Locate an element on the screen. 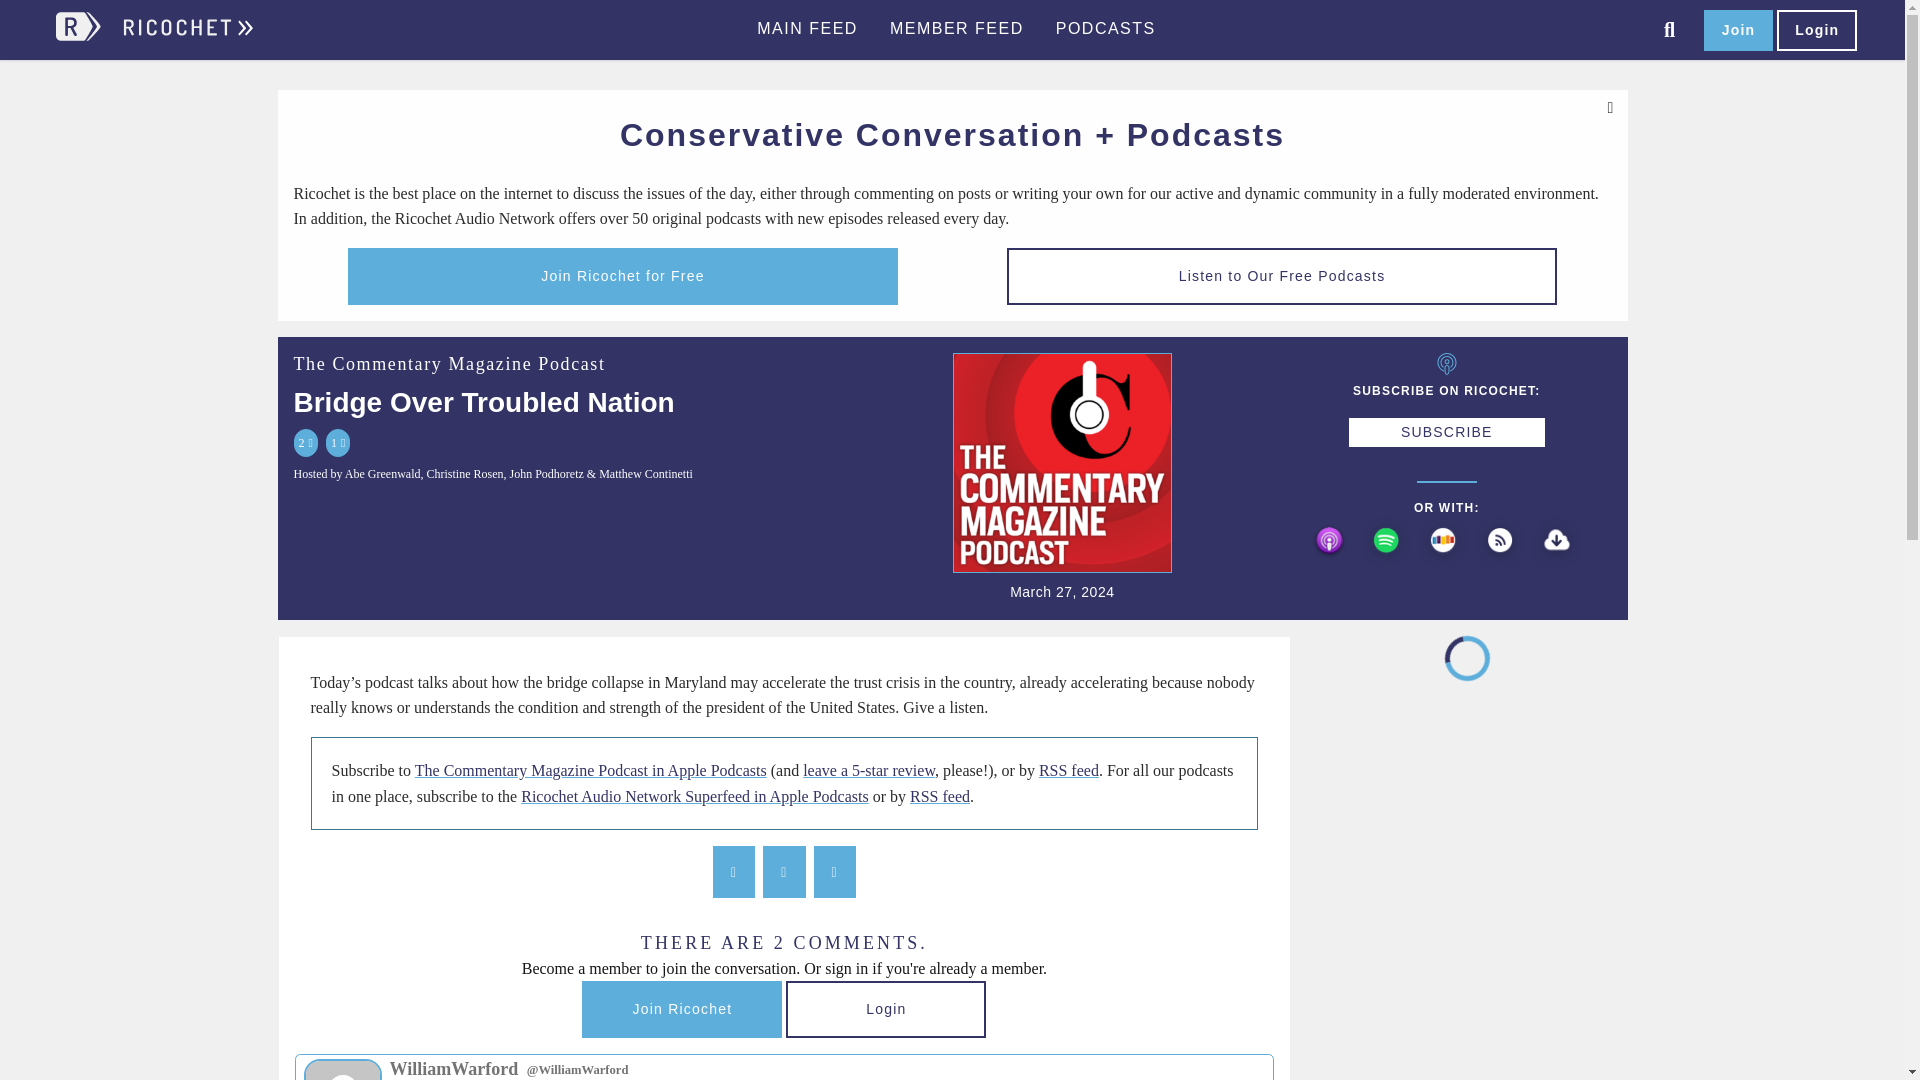  Subscribe to The Commentary Magazine Podcast through Spotify is located at coordinates (1390, 563).